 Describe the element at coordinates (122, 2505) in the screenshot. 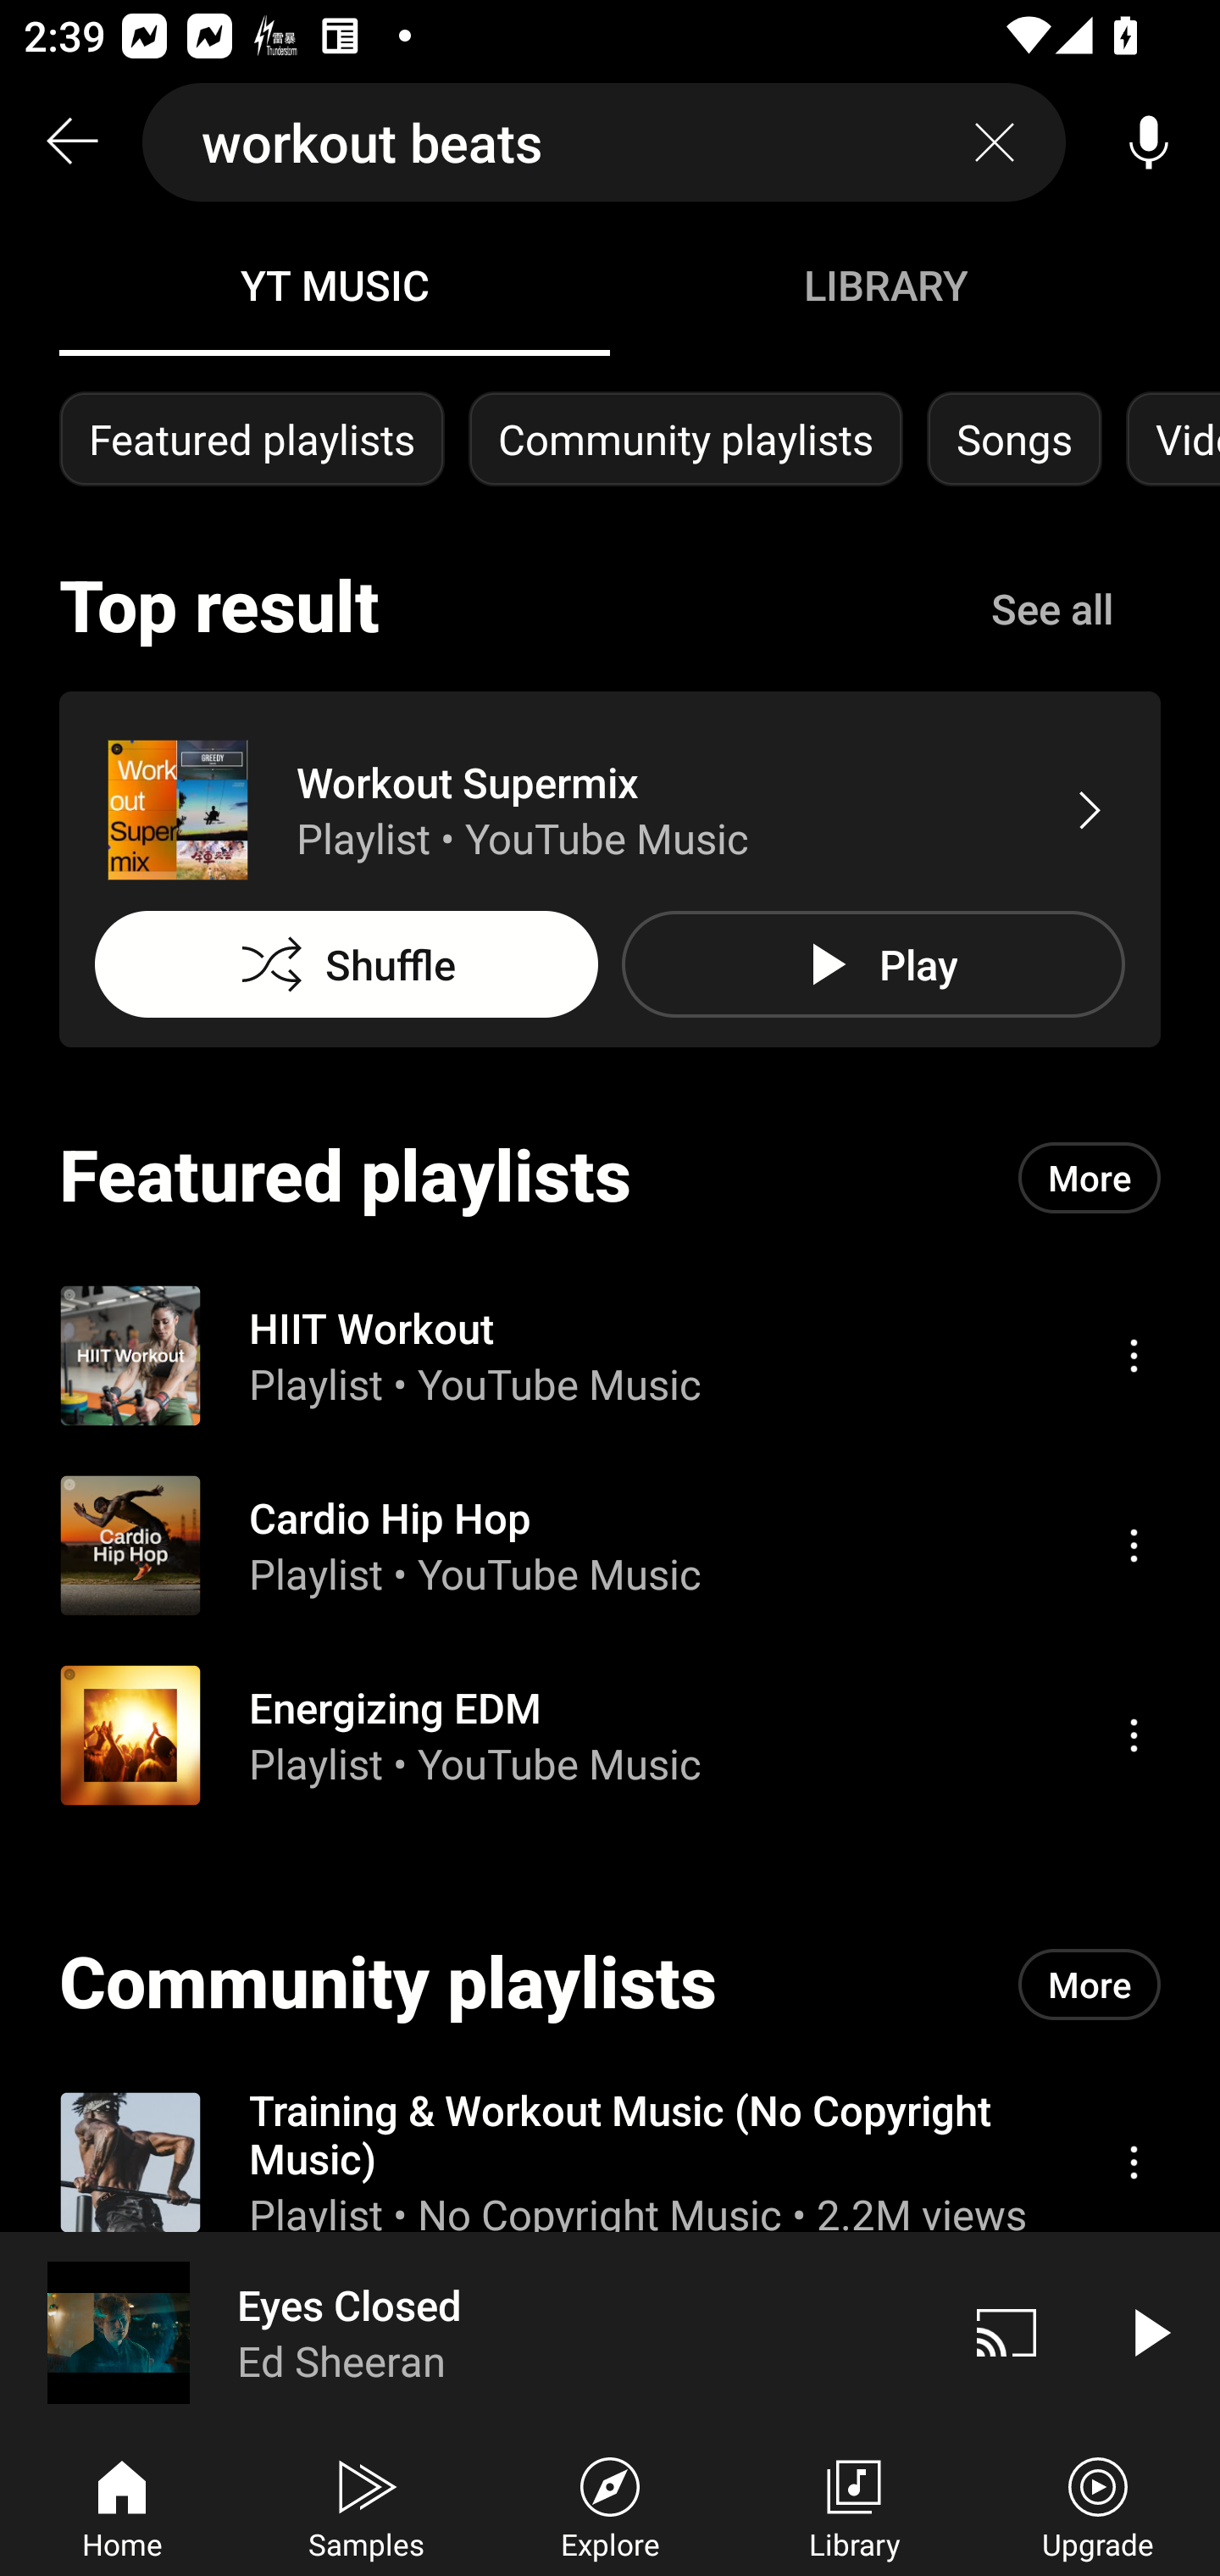

I see `Home` at that location.